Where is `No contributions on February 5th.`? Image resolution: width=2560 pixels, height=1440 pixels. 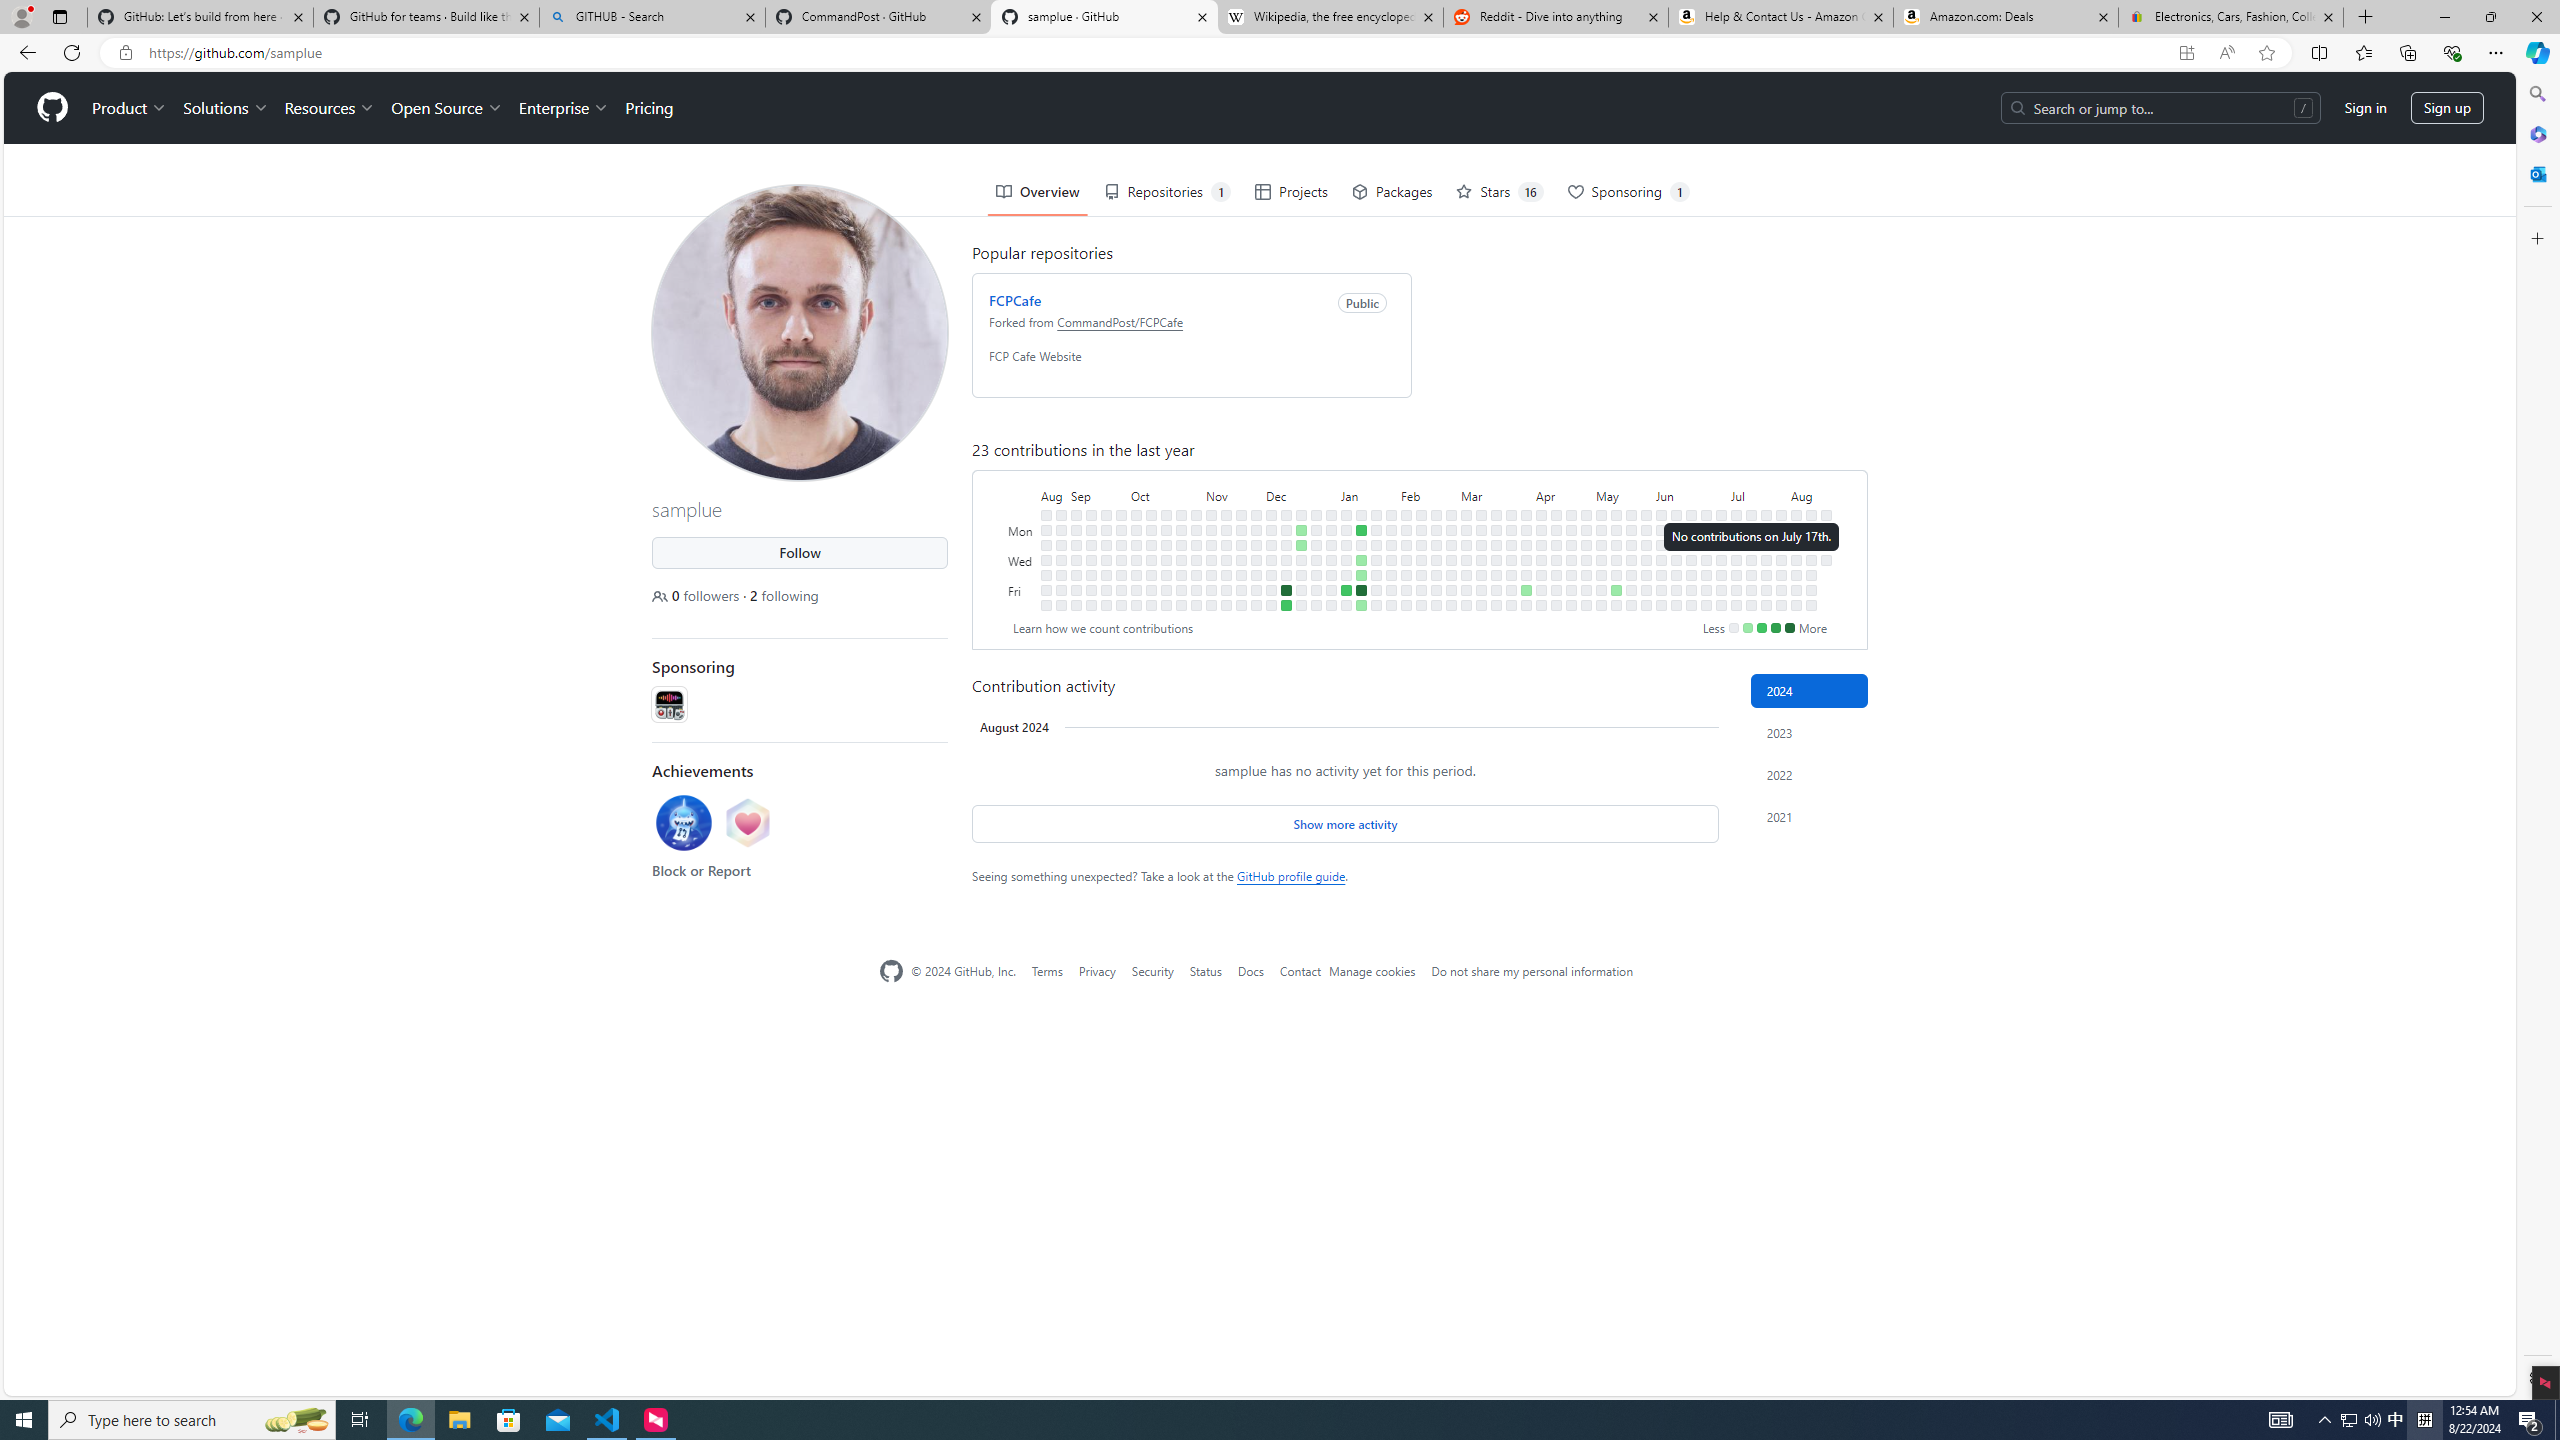 No contributions on February 5th. is located at coordinates (1406, 530).